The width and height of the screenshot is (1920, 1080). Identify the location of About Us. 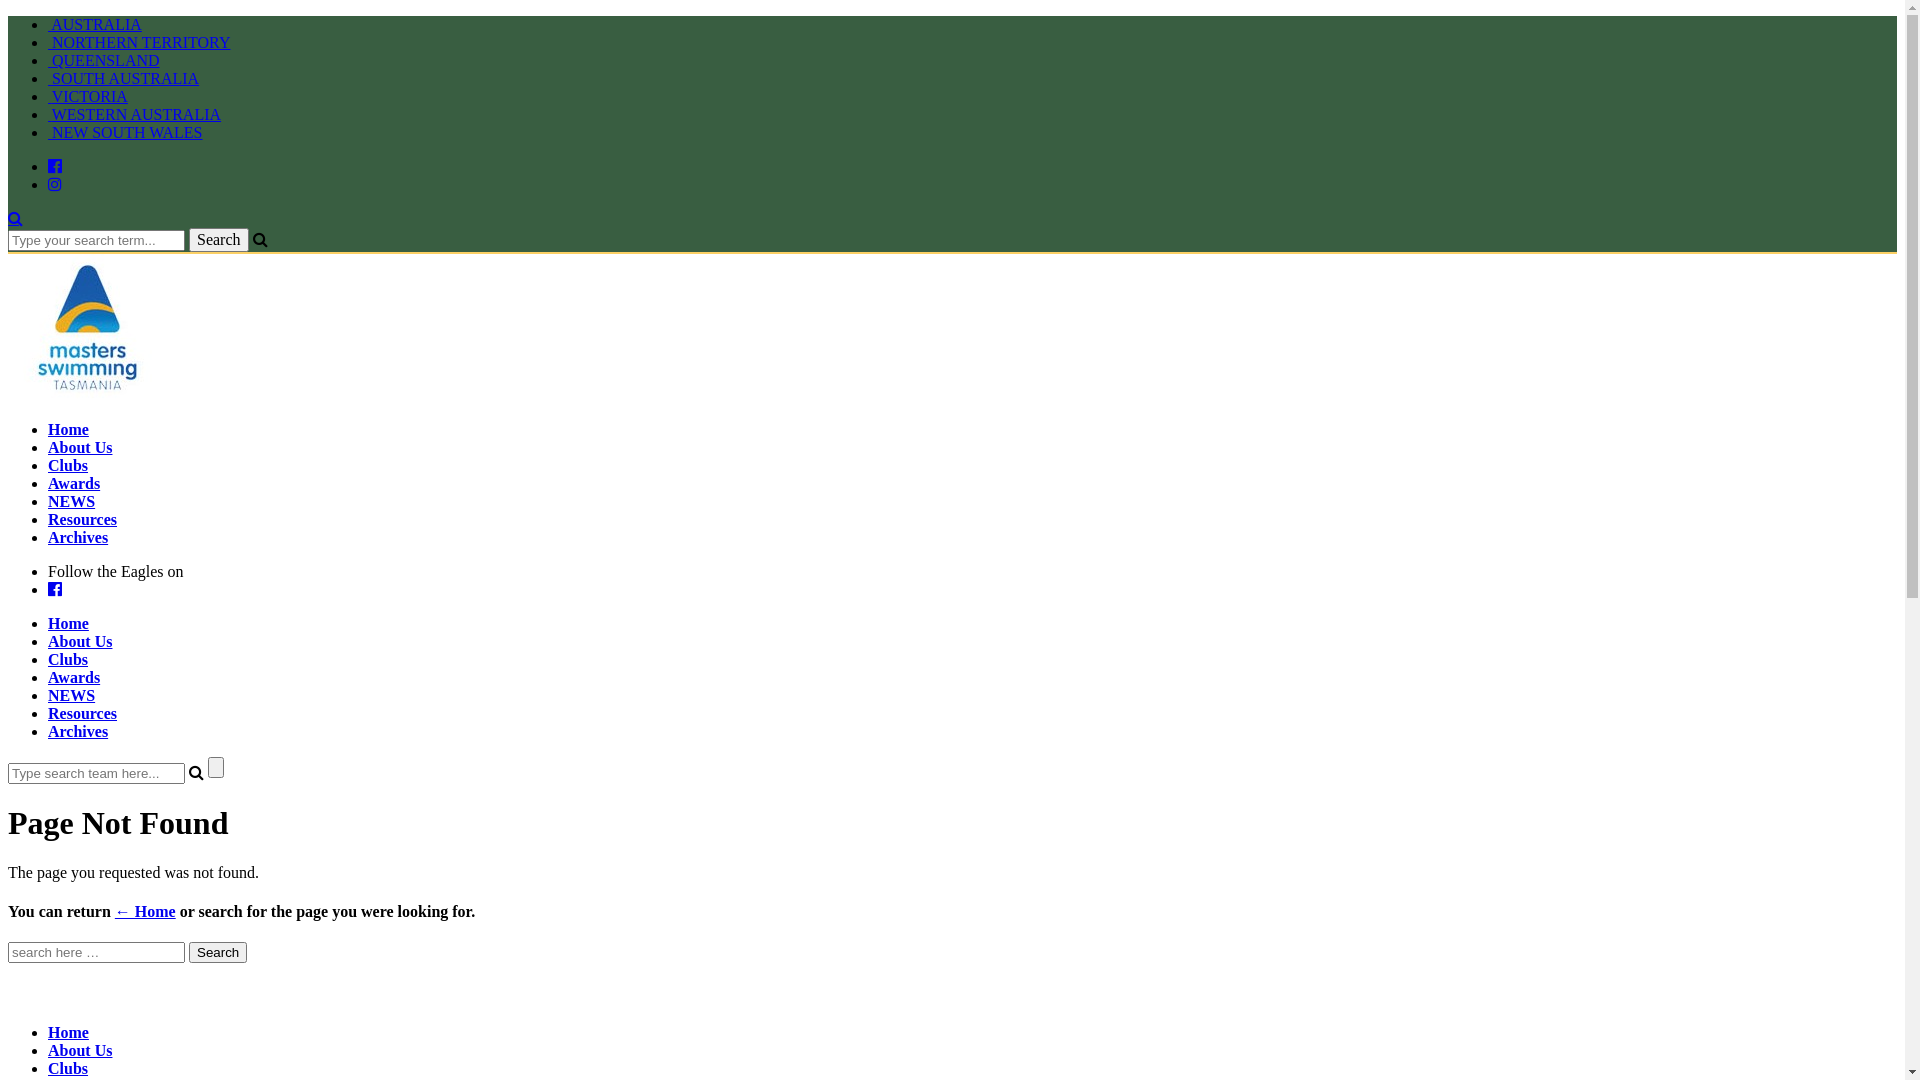
(80, 642).